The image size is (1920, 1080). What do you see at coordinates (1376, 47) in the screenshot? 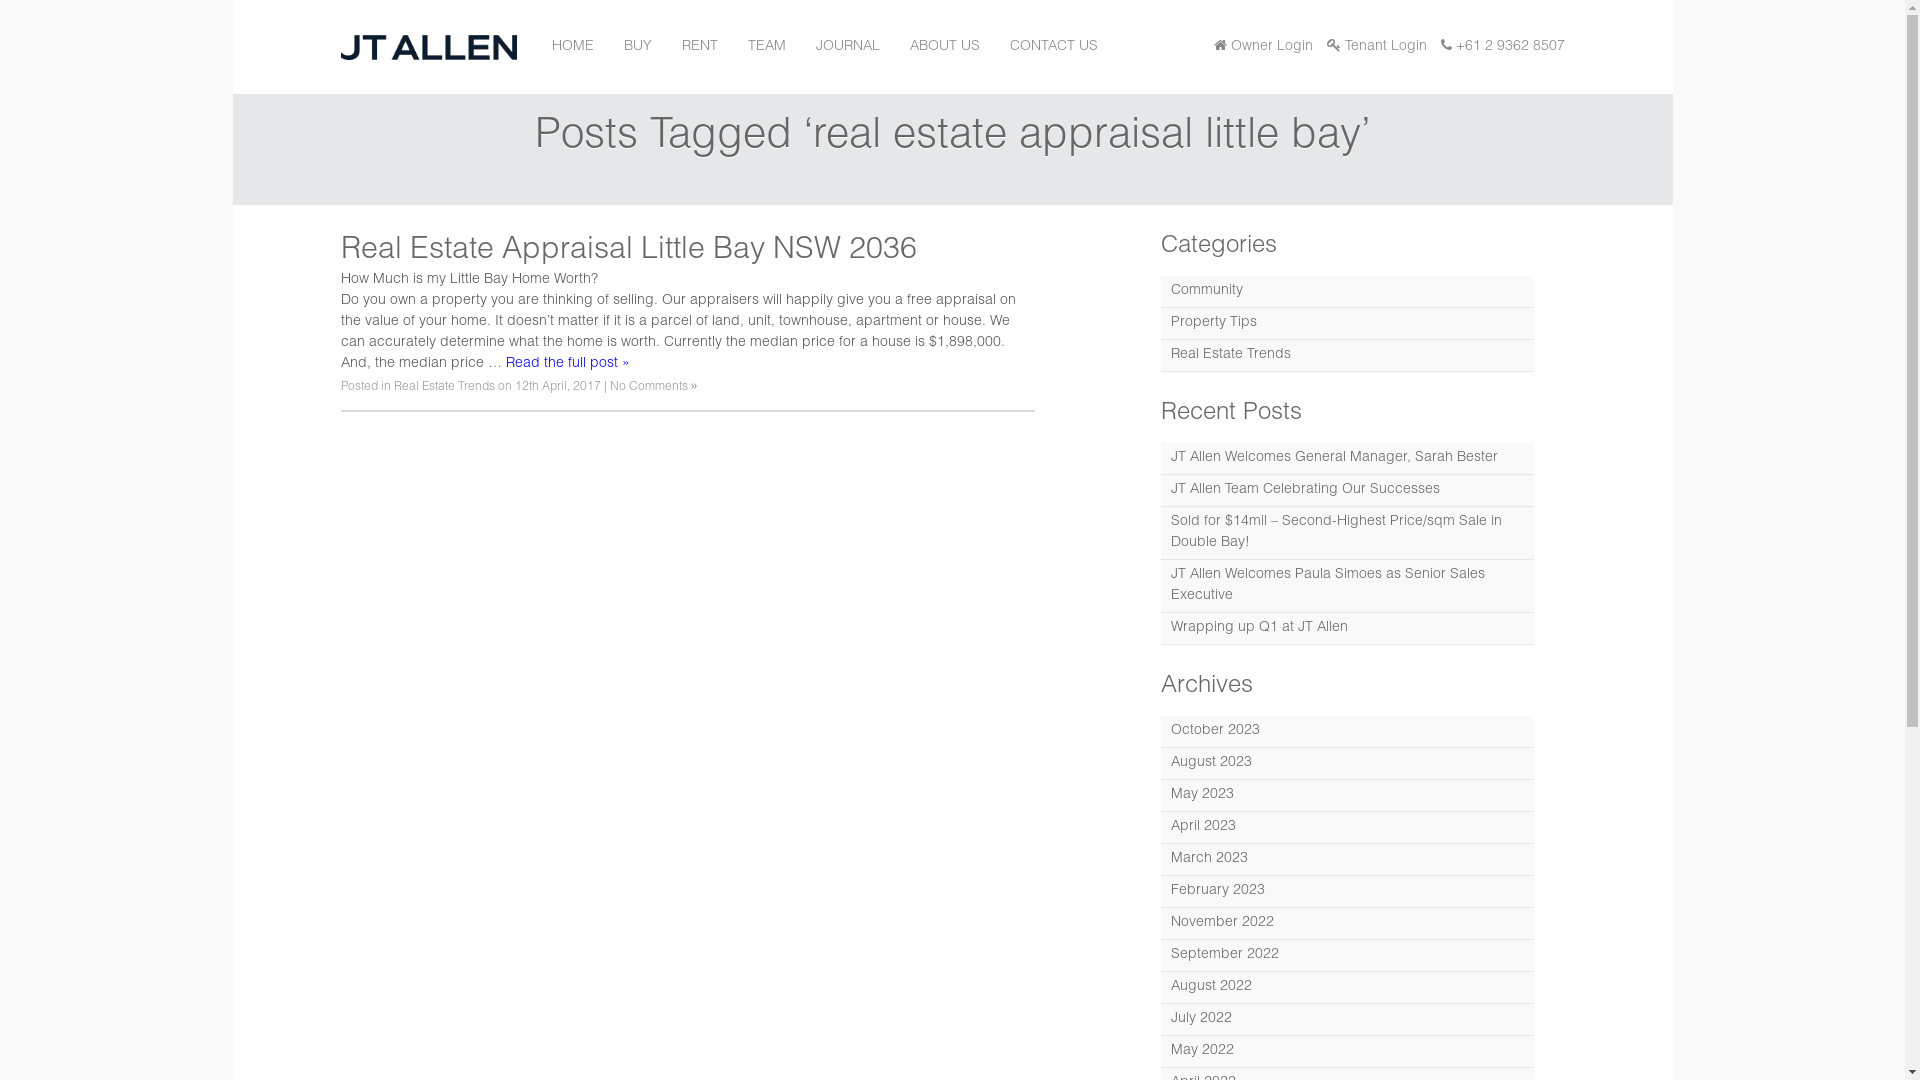
I see `Tenant Login` at bounding box center [1376, 47].